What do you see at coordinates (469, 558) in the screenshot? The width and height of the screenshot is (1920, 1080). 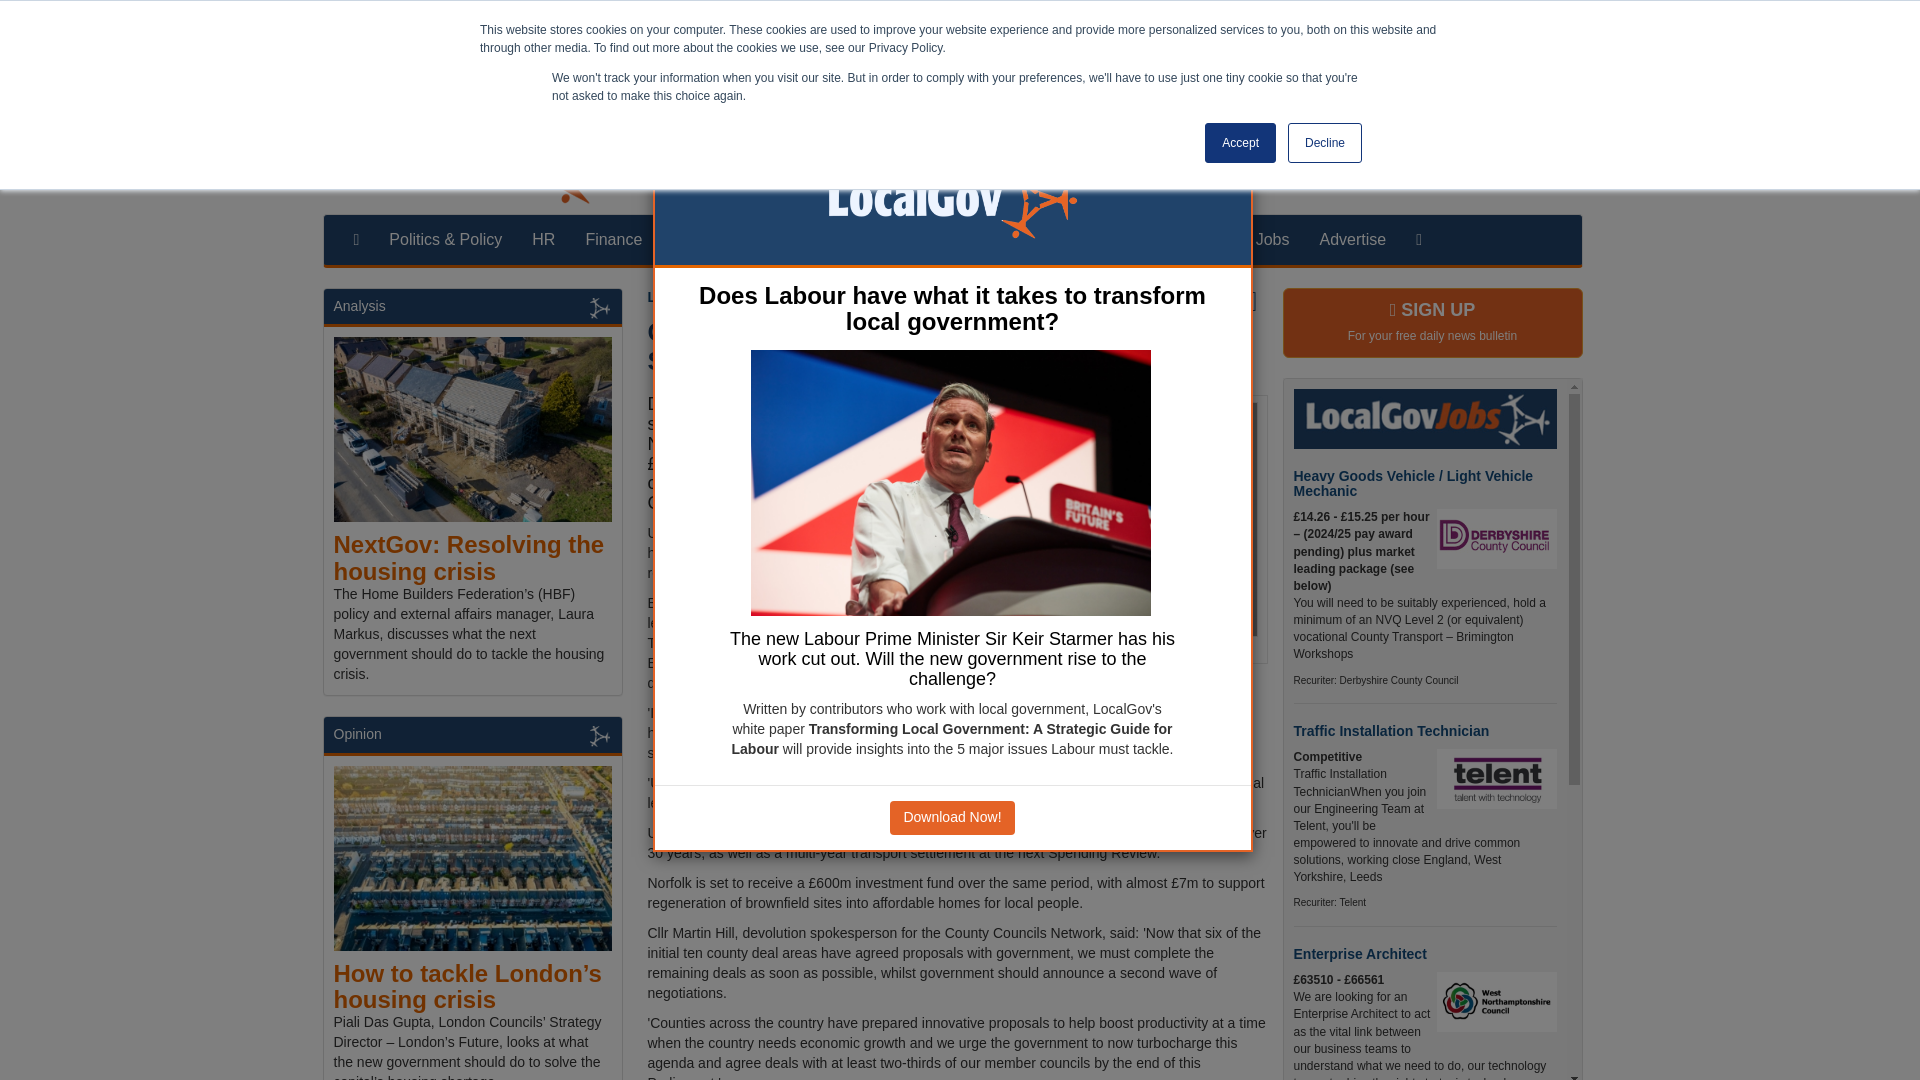 I see `NextGov: Resolving the housing crisis` at bounding box center [469, 558].